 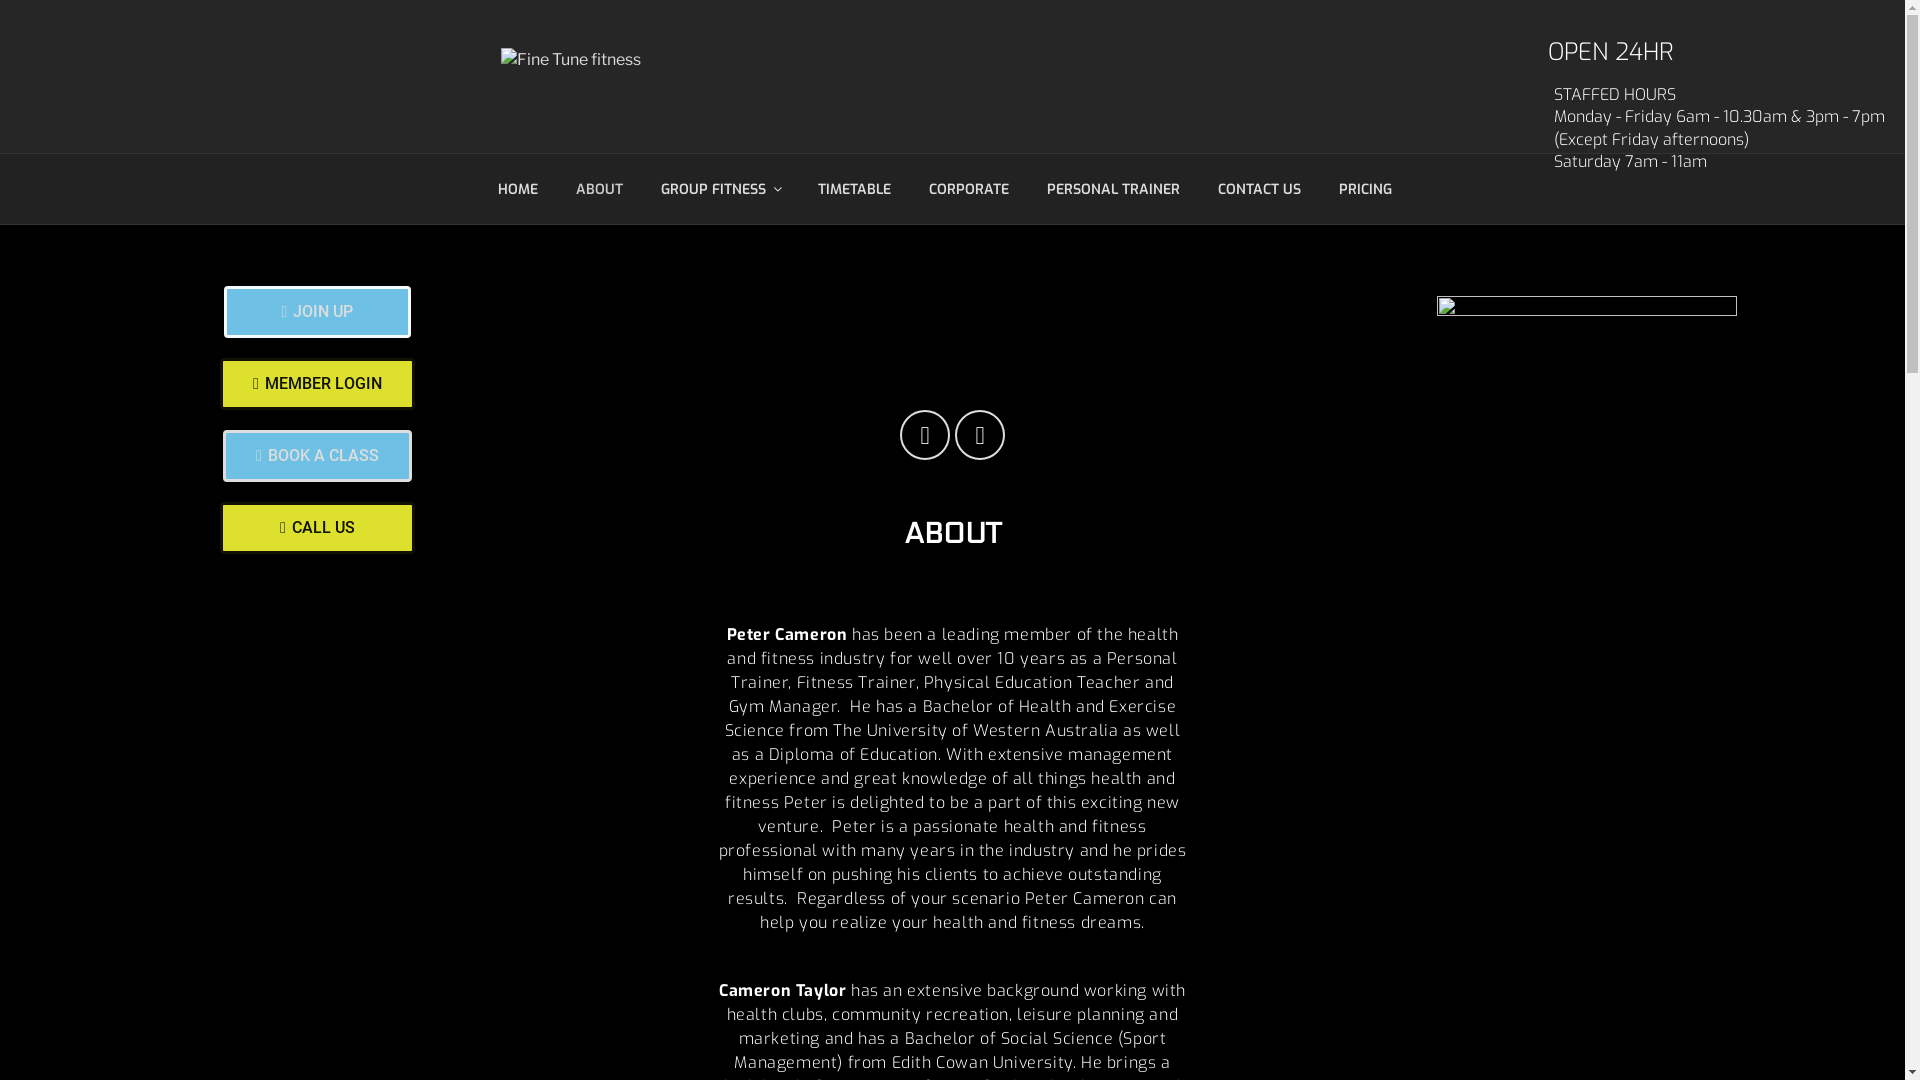 What do you see at coordinates (318, 456) in the screenshot?
I see `BOOK A CLASS` at bounding box center [318, 456].